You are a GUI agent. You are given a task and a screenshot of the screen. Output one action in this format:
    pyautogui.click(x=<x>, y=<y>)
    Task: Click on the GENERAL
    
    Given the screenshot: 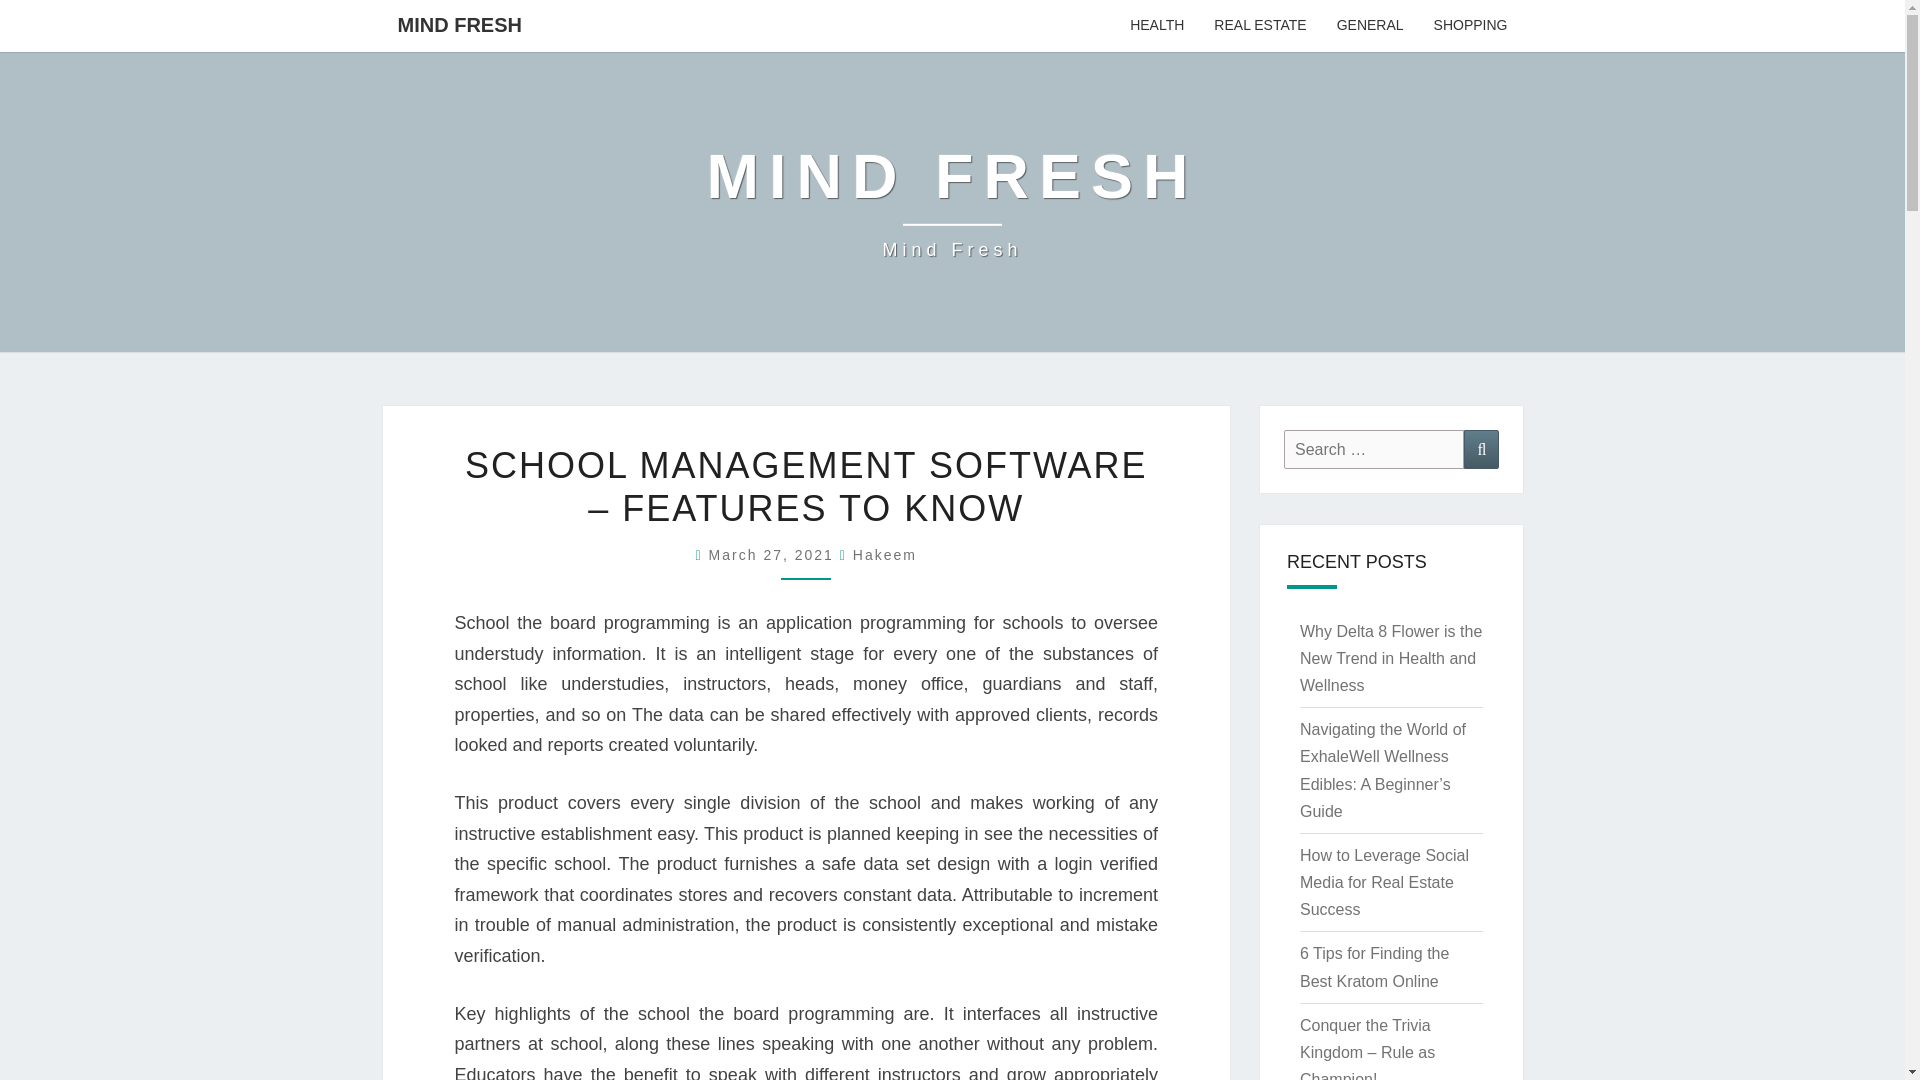 What is the action you would take?
    pyautogui.click(x=1481, y=448)
    